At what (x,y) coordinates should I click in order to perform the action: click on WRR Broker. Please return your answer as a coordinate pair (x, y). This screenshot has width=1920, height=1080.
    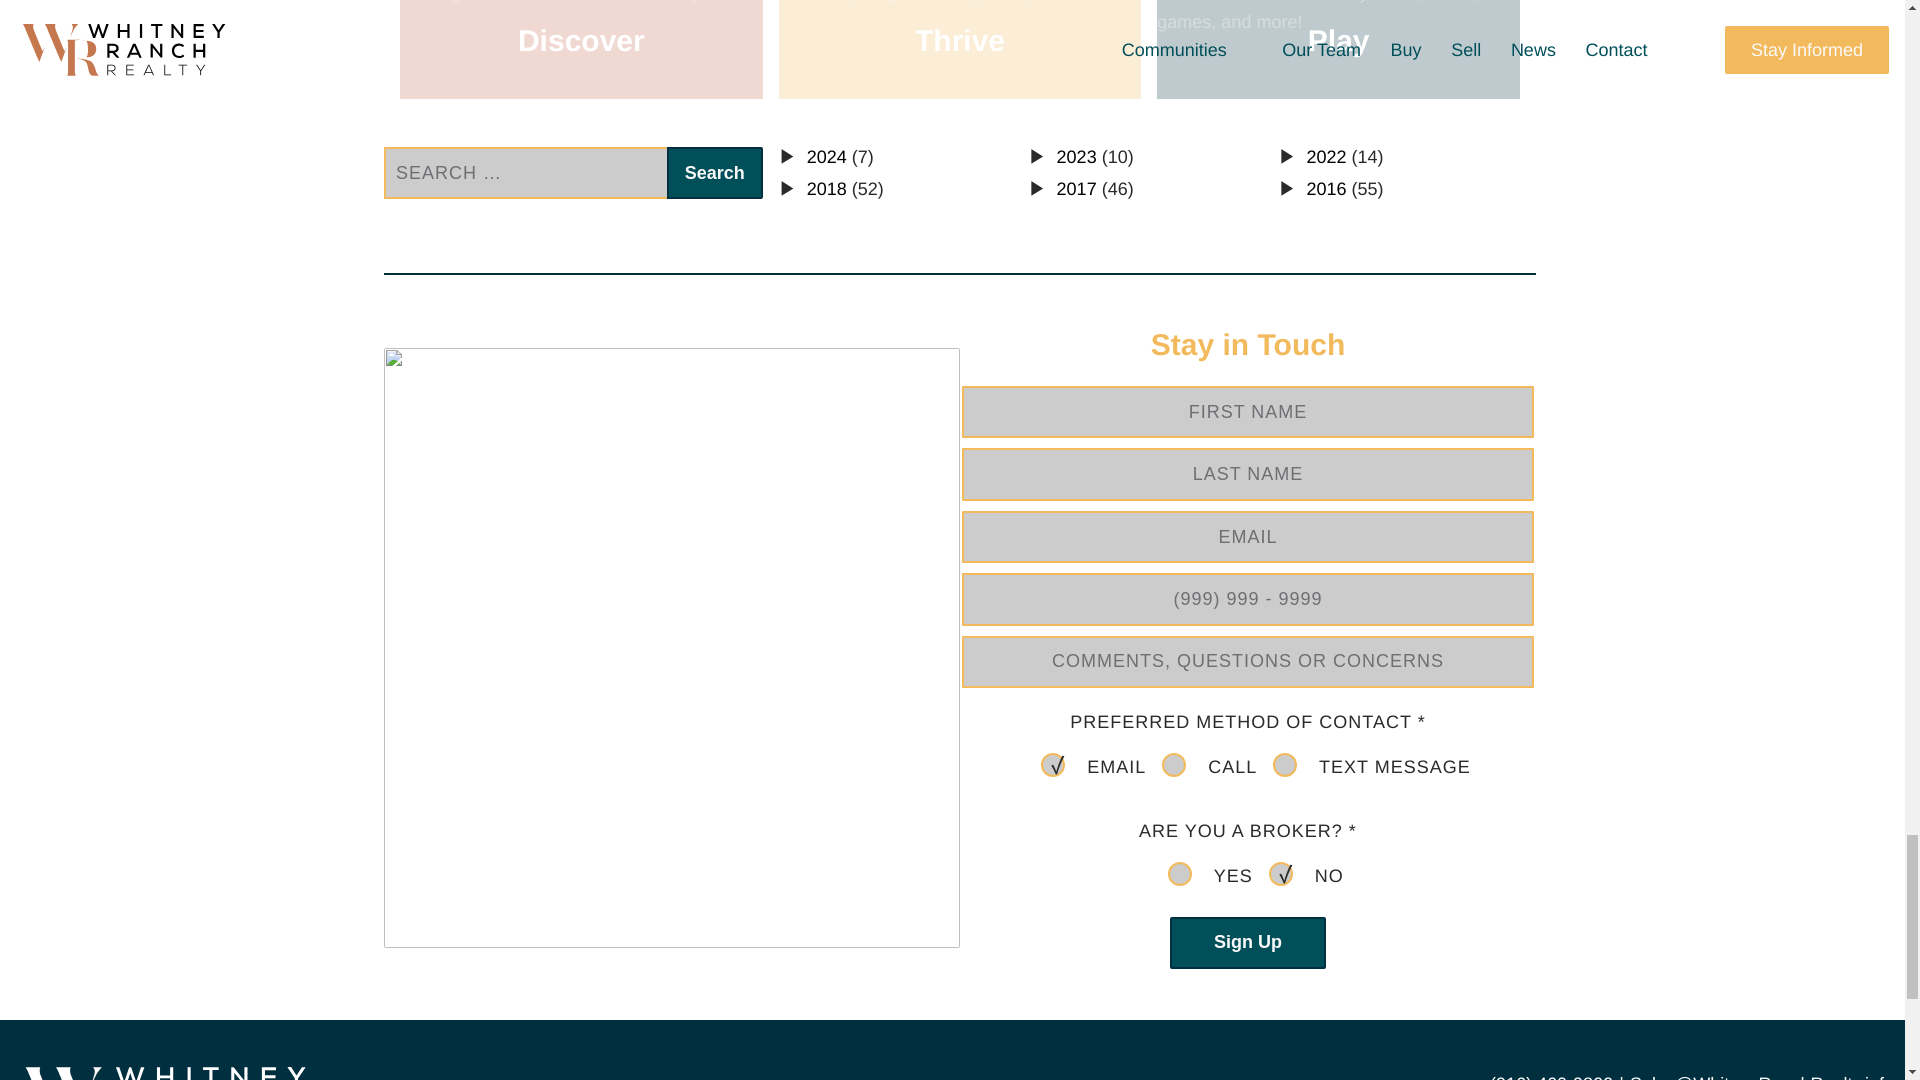
    Looking at the image, I should click on (1180, 873).